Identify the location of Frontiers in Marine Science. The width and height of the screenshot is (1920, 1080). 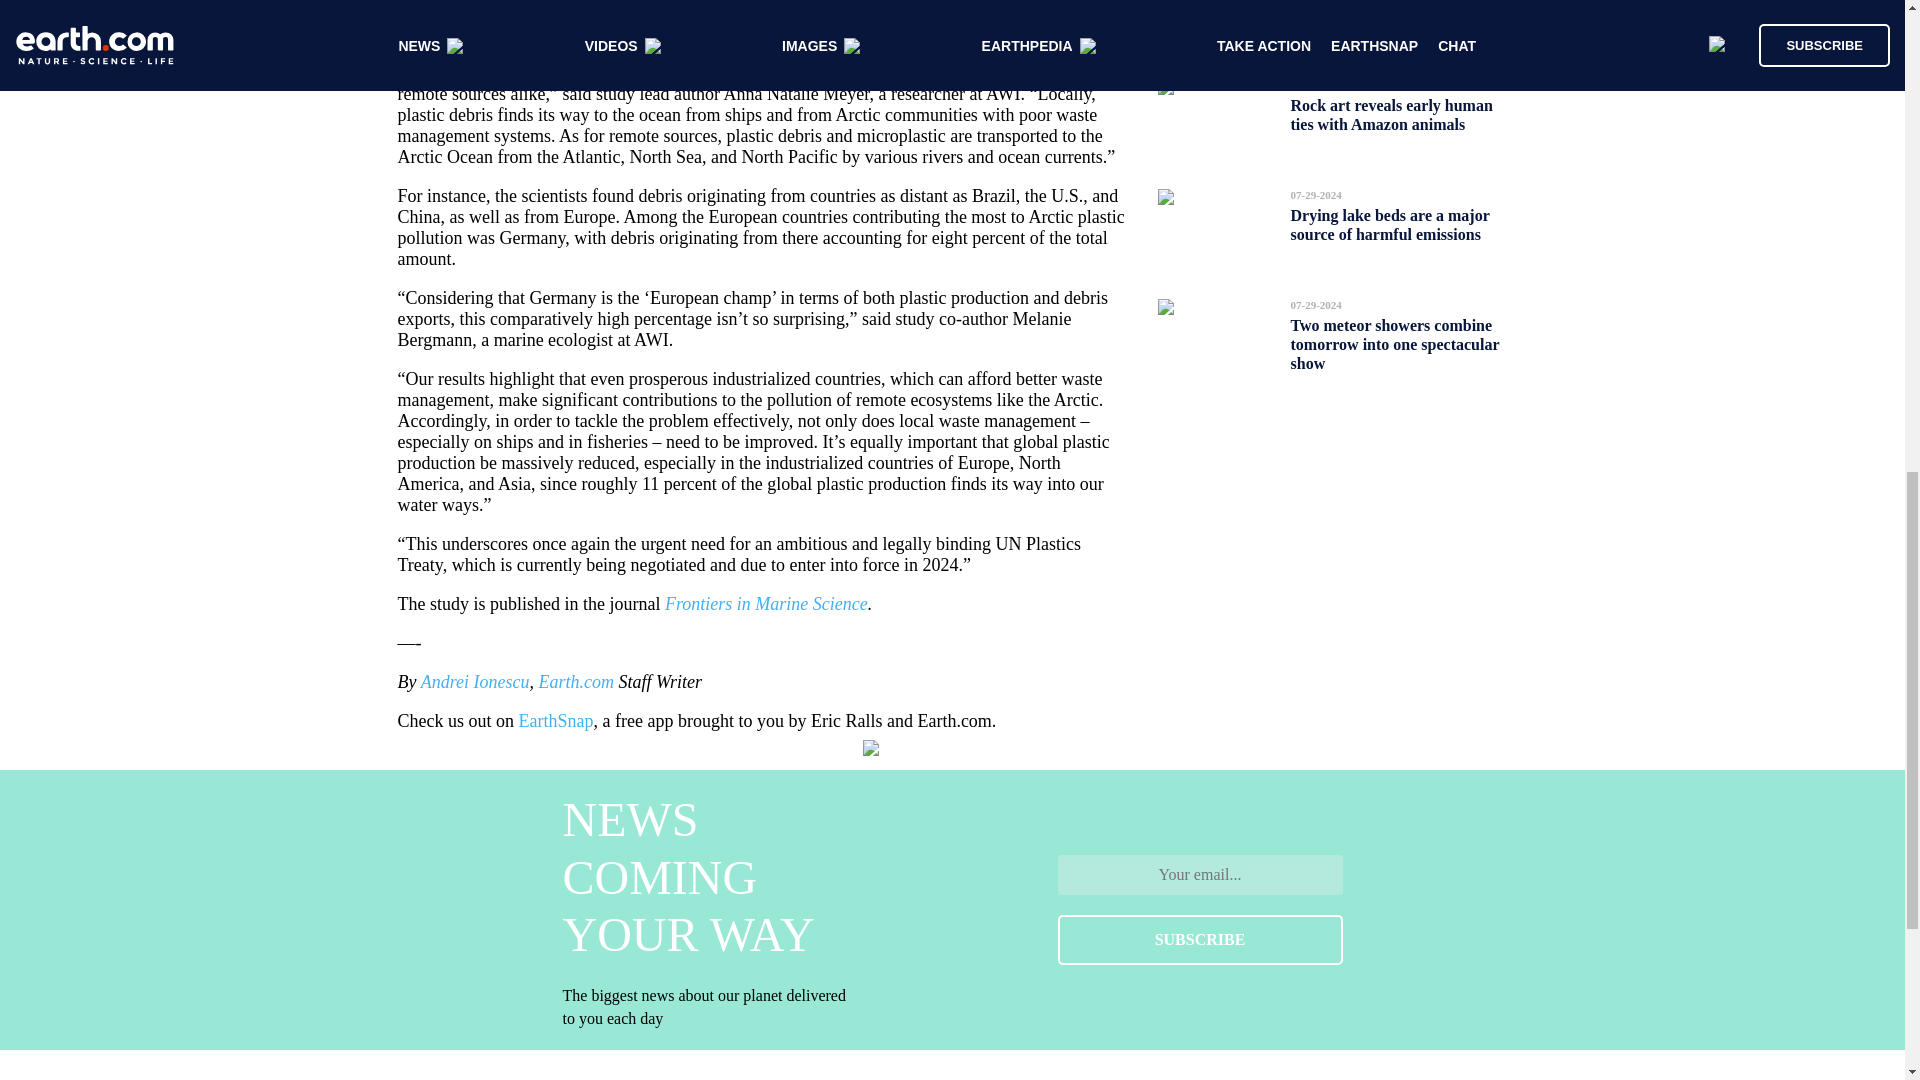
(766, 604).